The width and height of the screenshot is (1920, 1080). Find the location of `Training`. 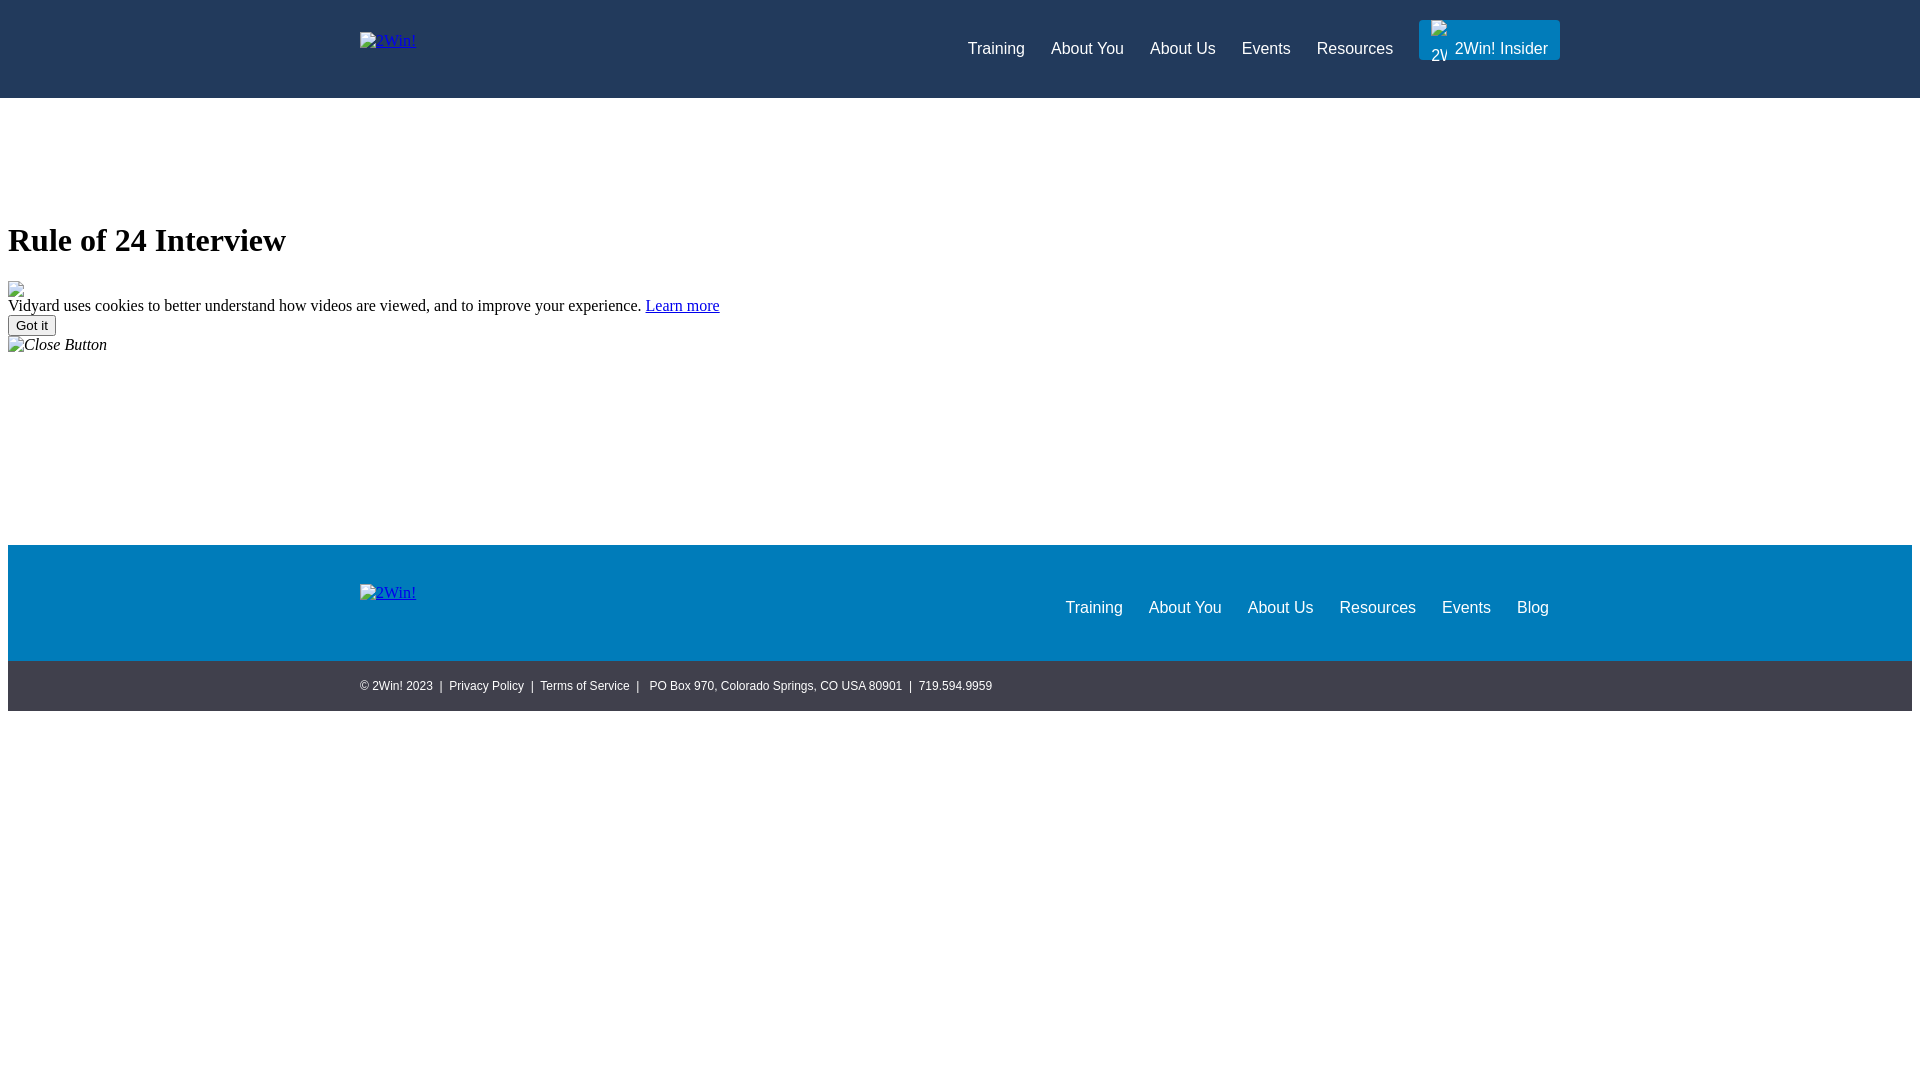

Training is located at coordinates (1094, 603).